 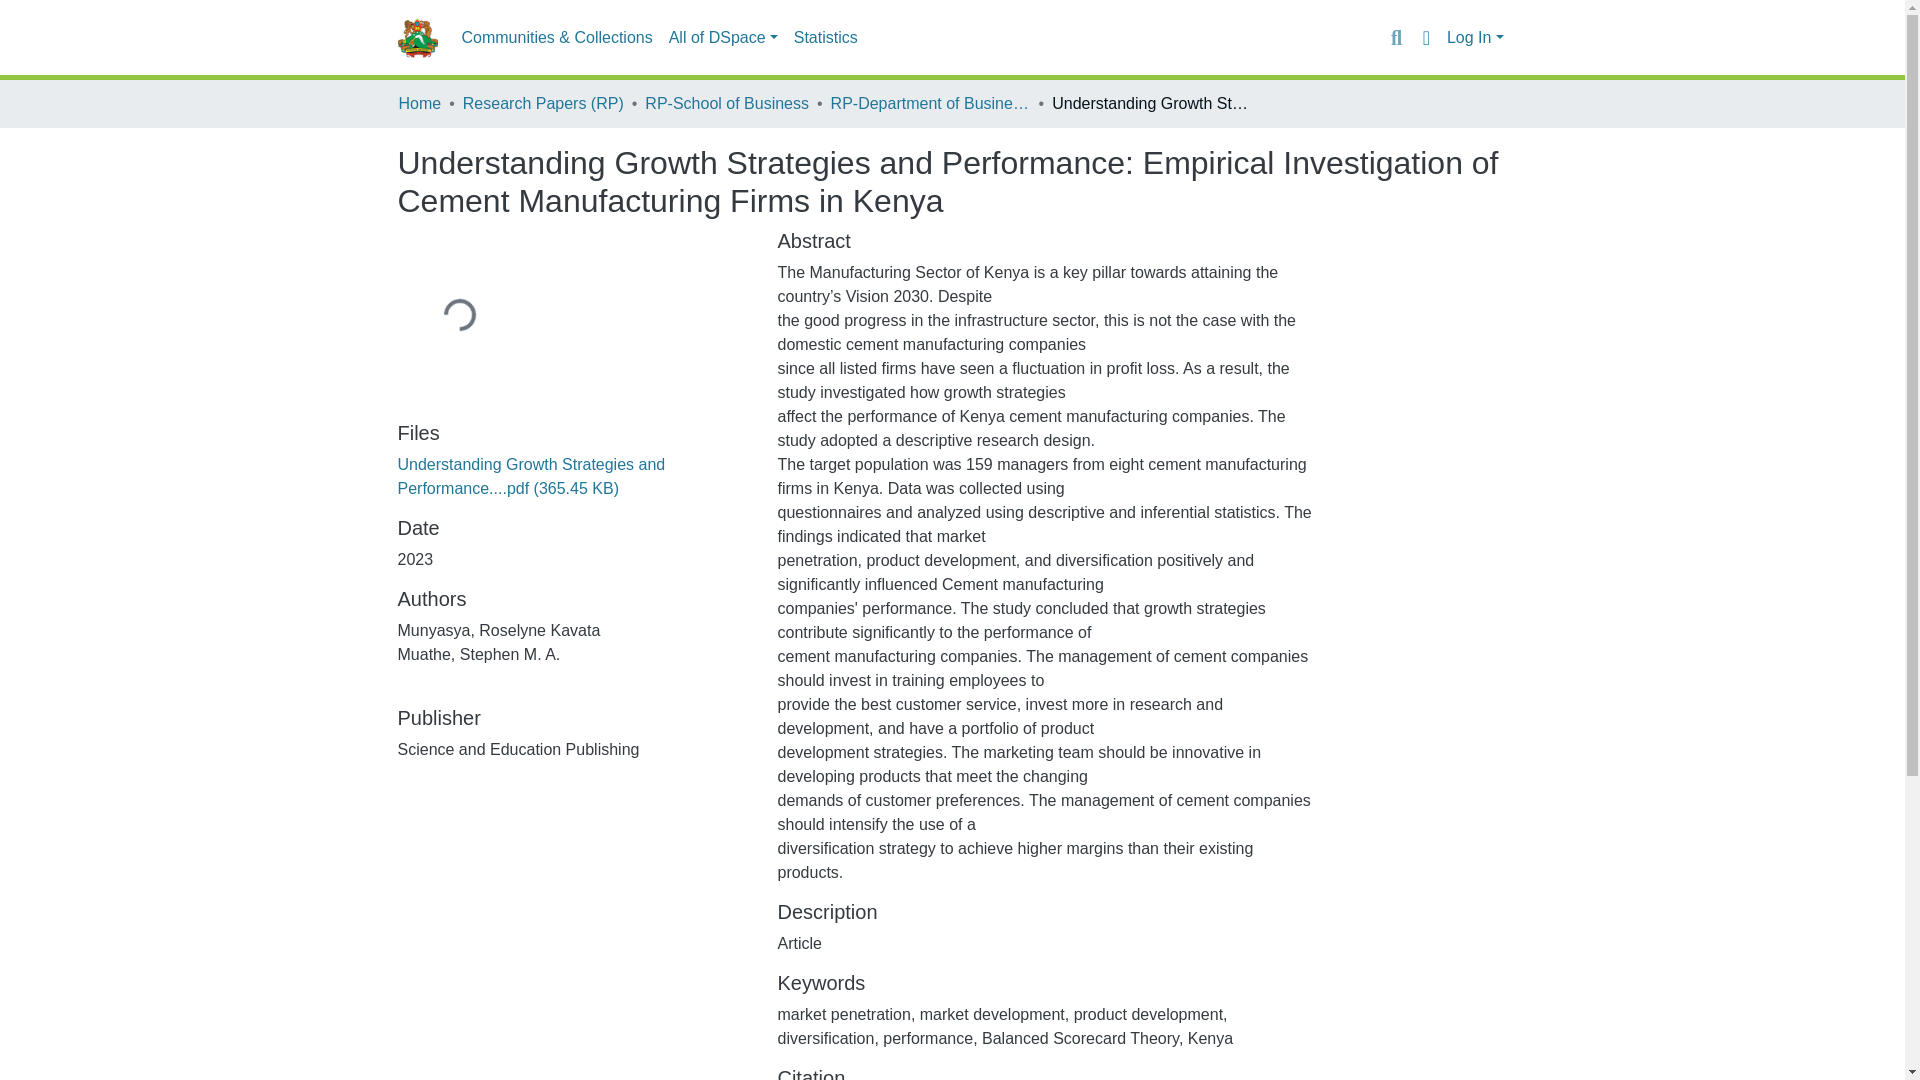 What do you see at coordinates (726, 103) in the screenshot?
I see `RP-School of Business` at bounding box center [726, 103].